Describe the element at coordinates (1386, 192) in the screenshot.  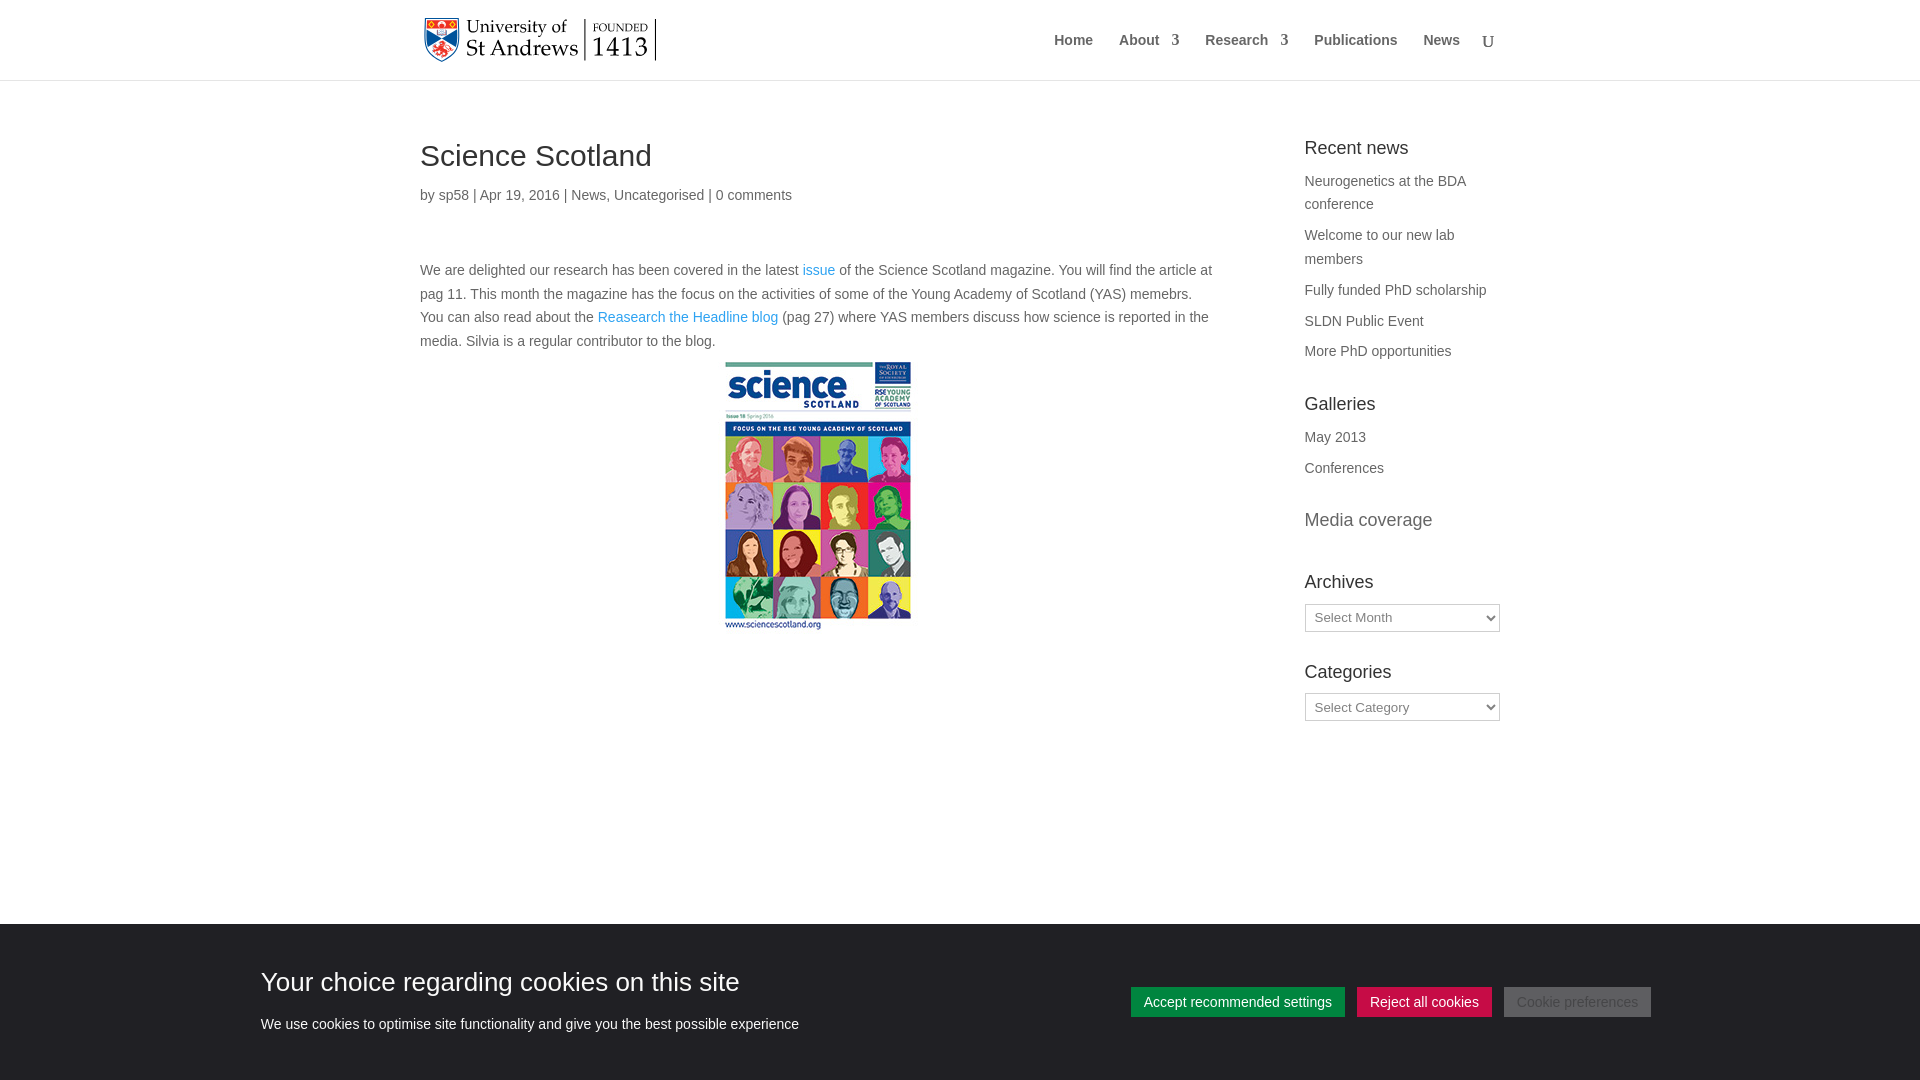
I see `Neurogenetics at the BDA conference` at that location.